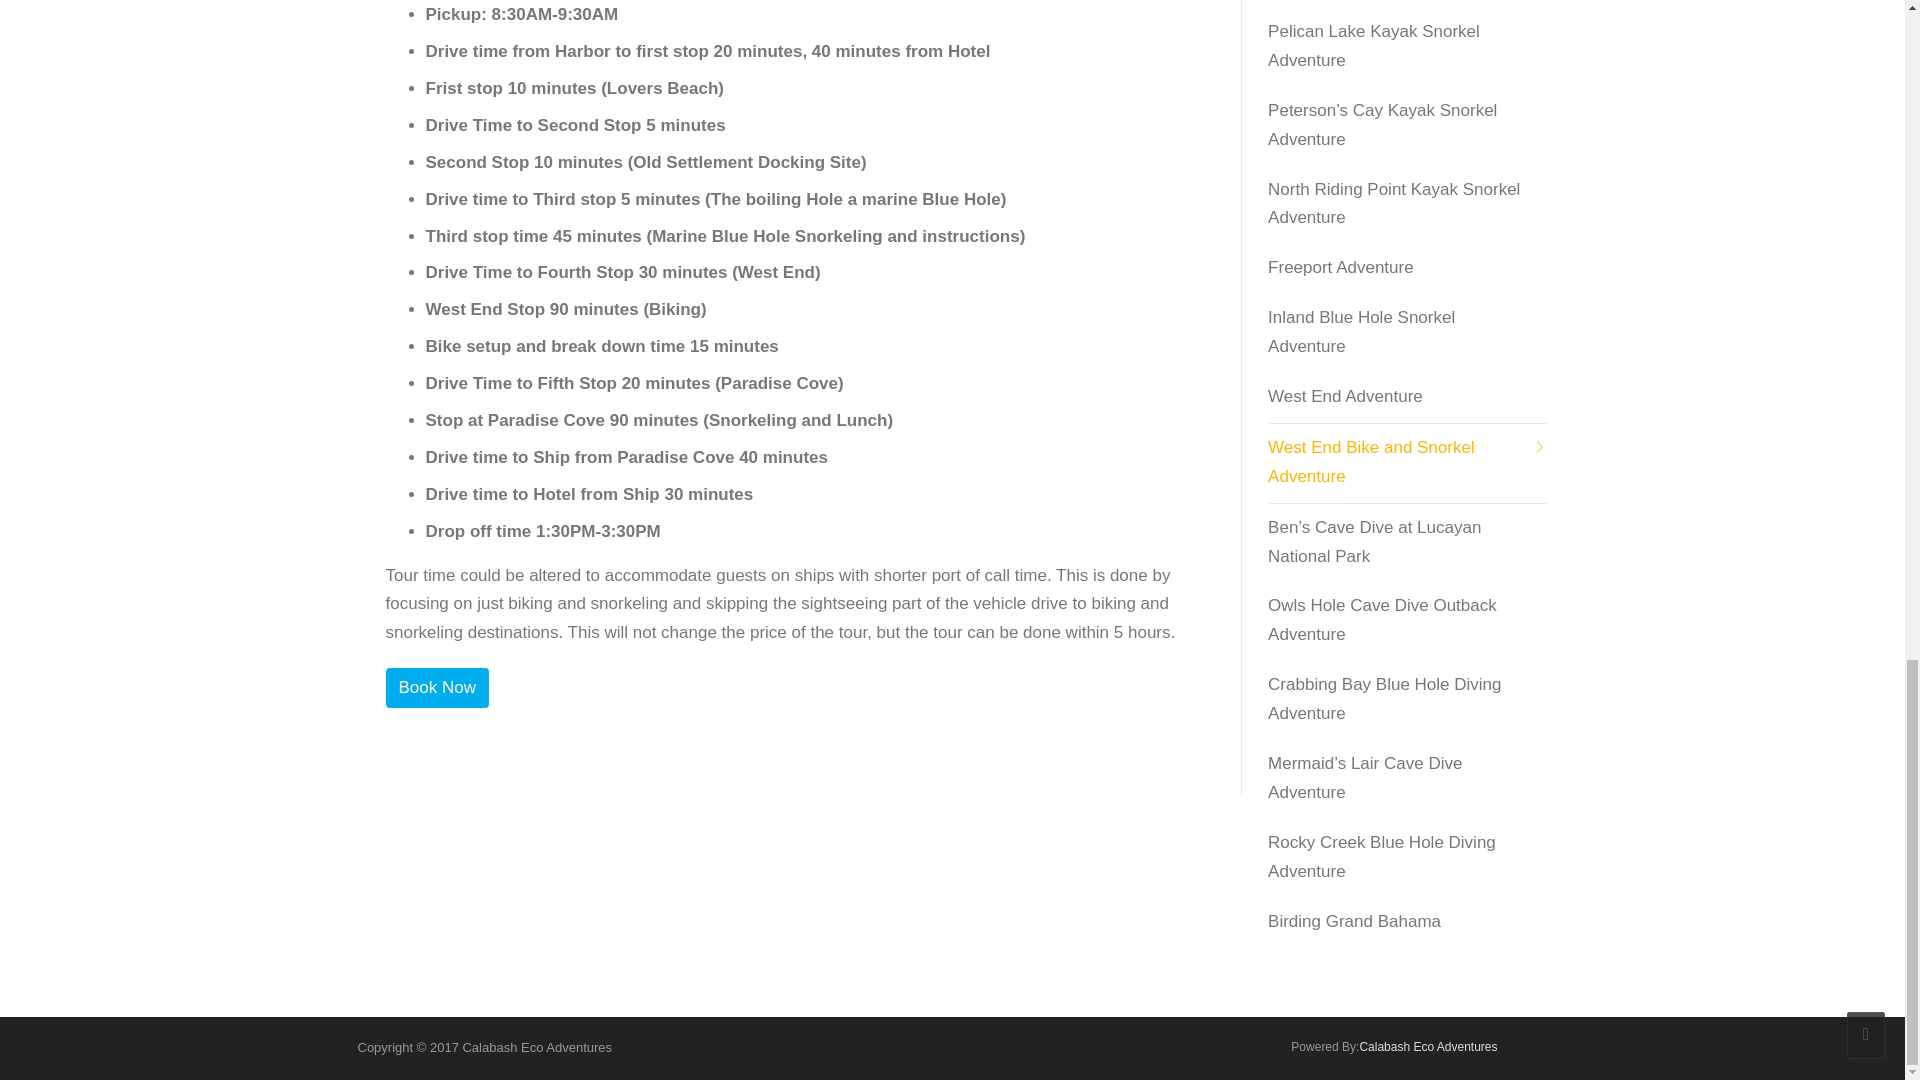 The width and height of the screenshot is (1920, 1080). I want to click on Pelican Lake Kayak Snorkel Adventure, so click(1407, 47).